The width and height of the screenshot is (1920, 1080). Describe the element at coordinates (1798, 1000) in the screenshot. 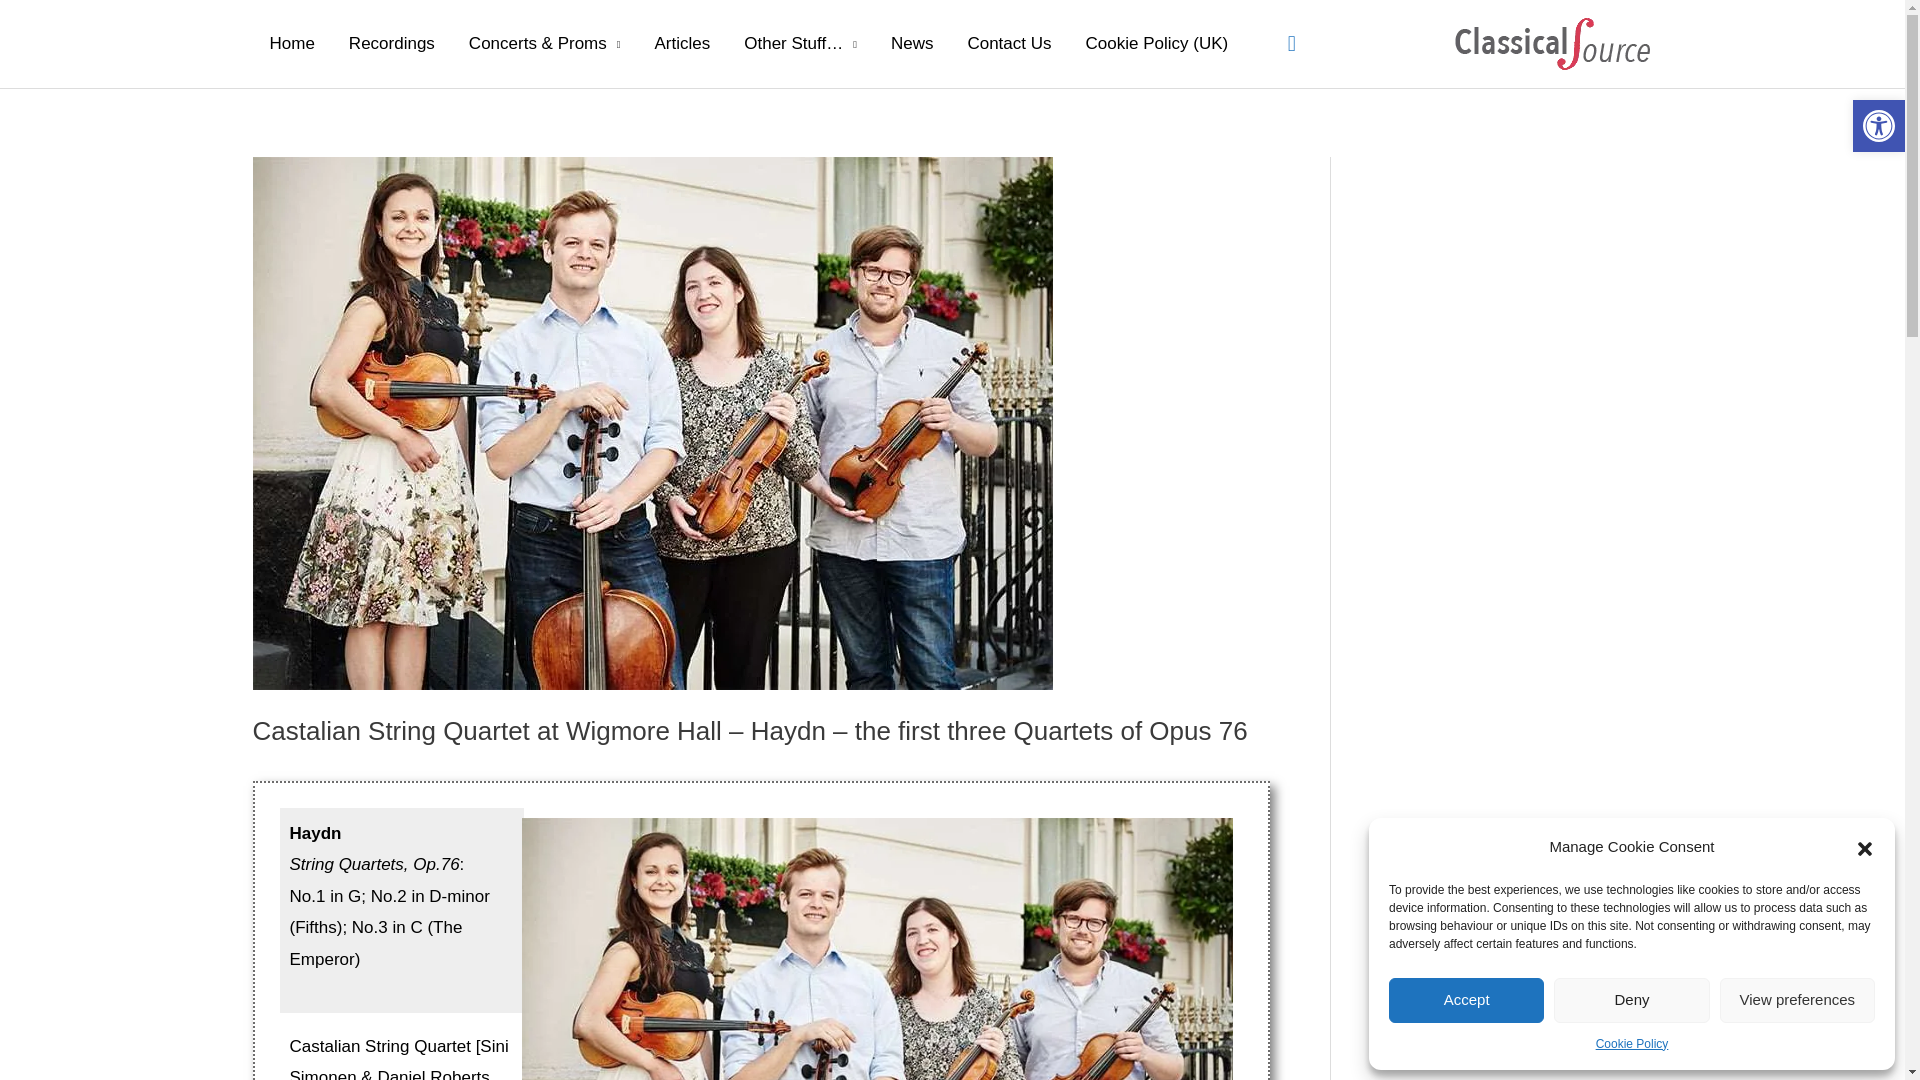

I see `View preferences` at that location.